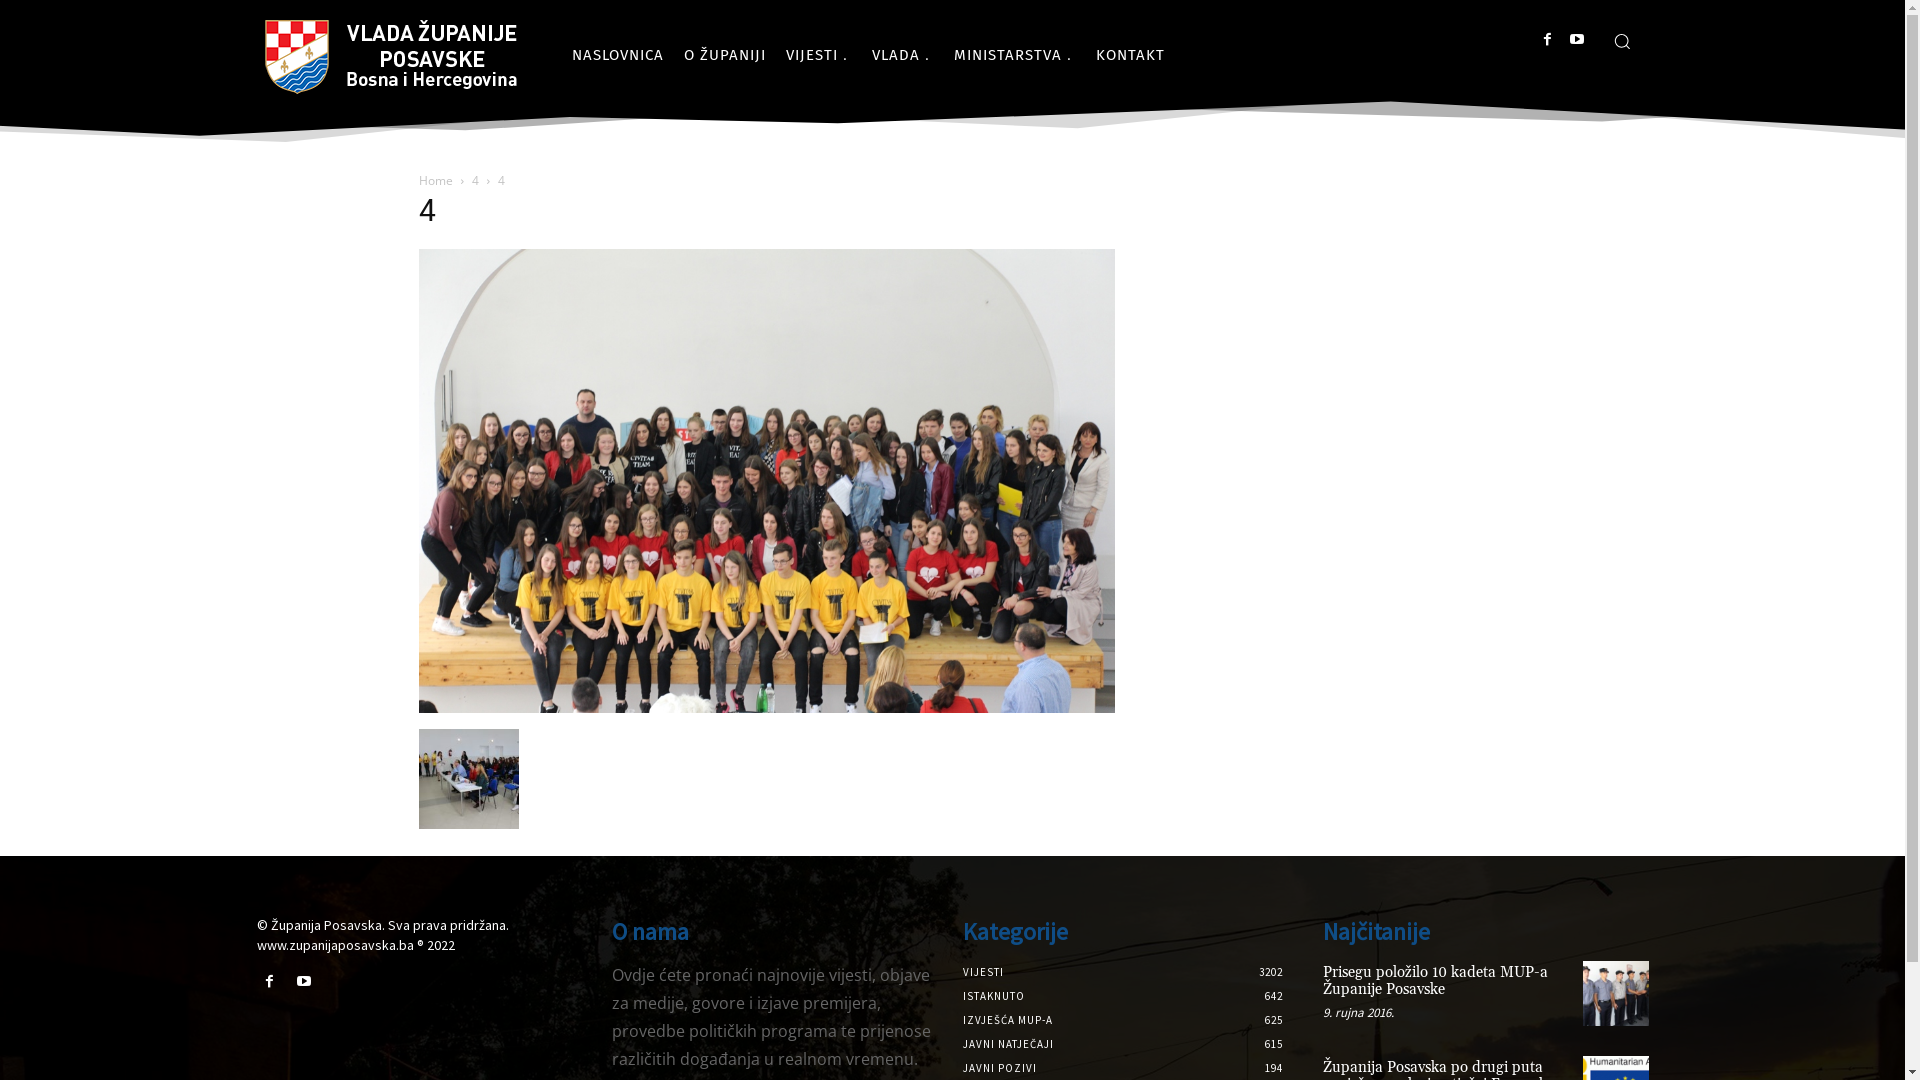  Describe the element at coordinates (1578, 40) in the screenshot. I see `Youtube` at that location.